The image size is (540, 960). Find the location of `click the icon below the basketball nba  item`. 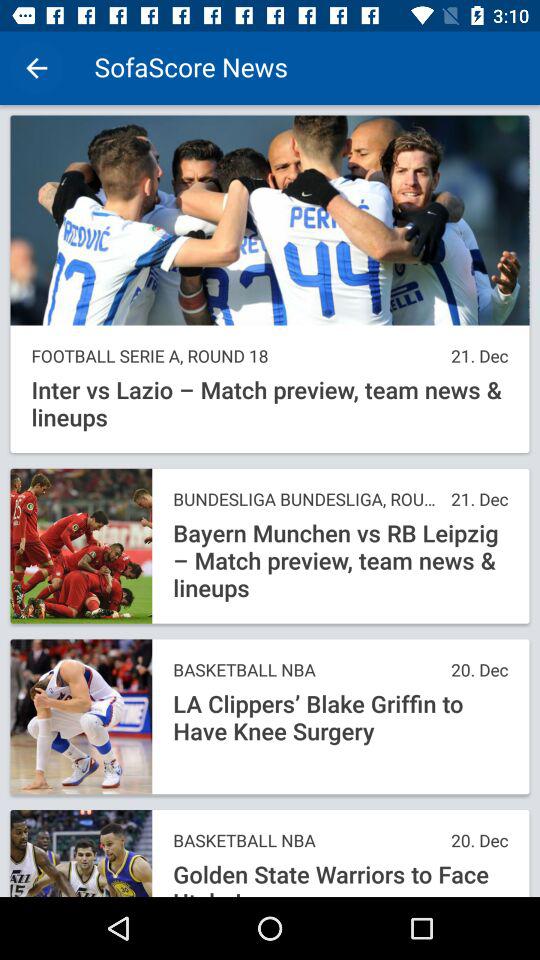

click the icon below the basketball nba  item is located at coordinates (340, 718).